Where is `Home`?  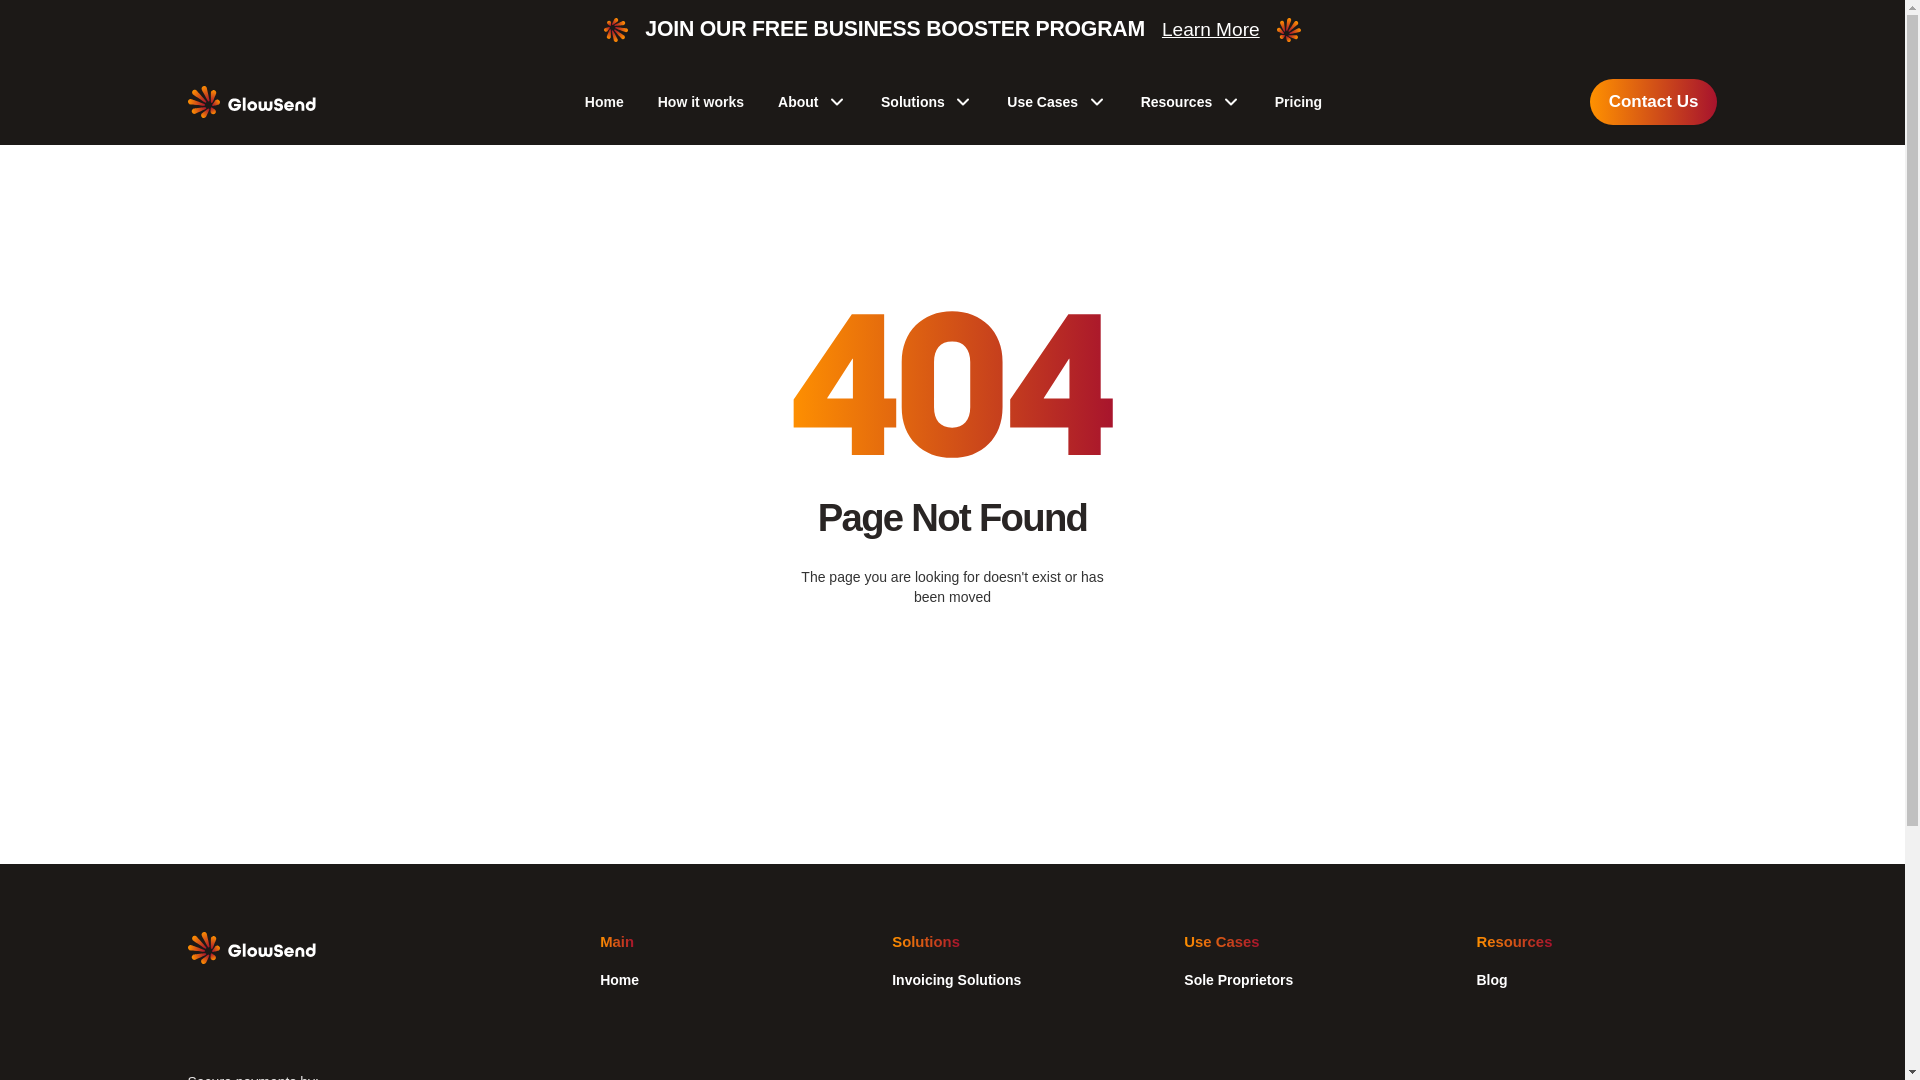 Home is located at coordinates (619, 980).